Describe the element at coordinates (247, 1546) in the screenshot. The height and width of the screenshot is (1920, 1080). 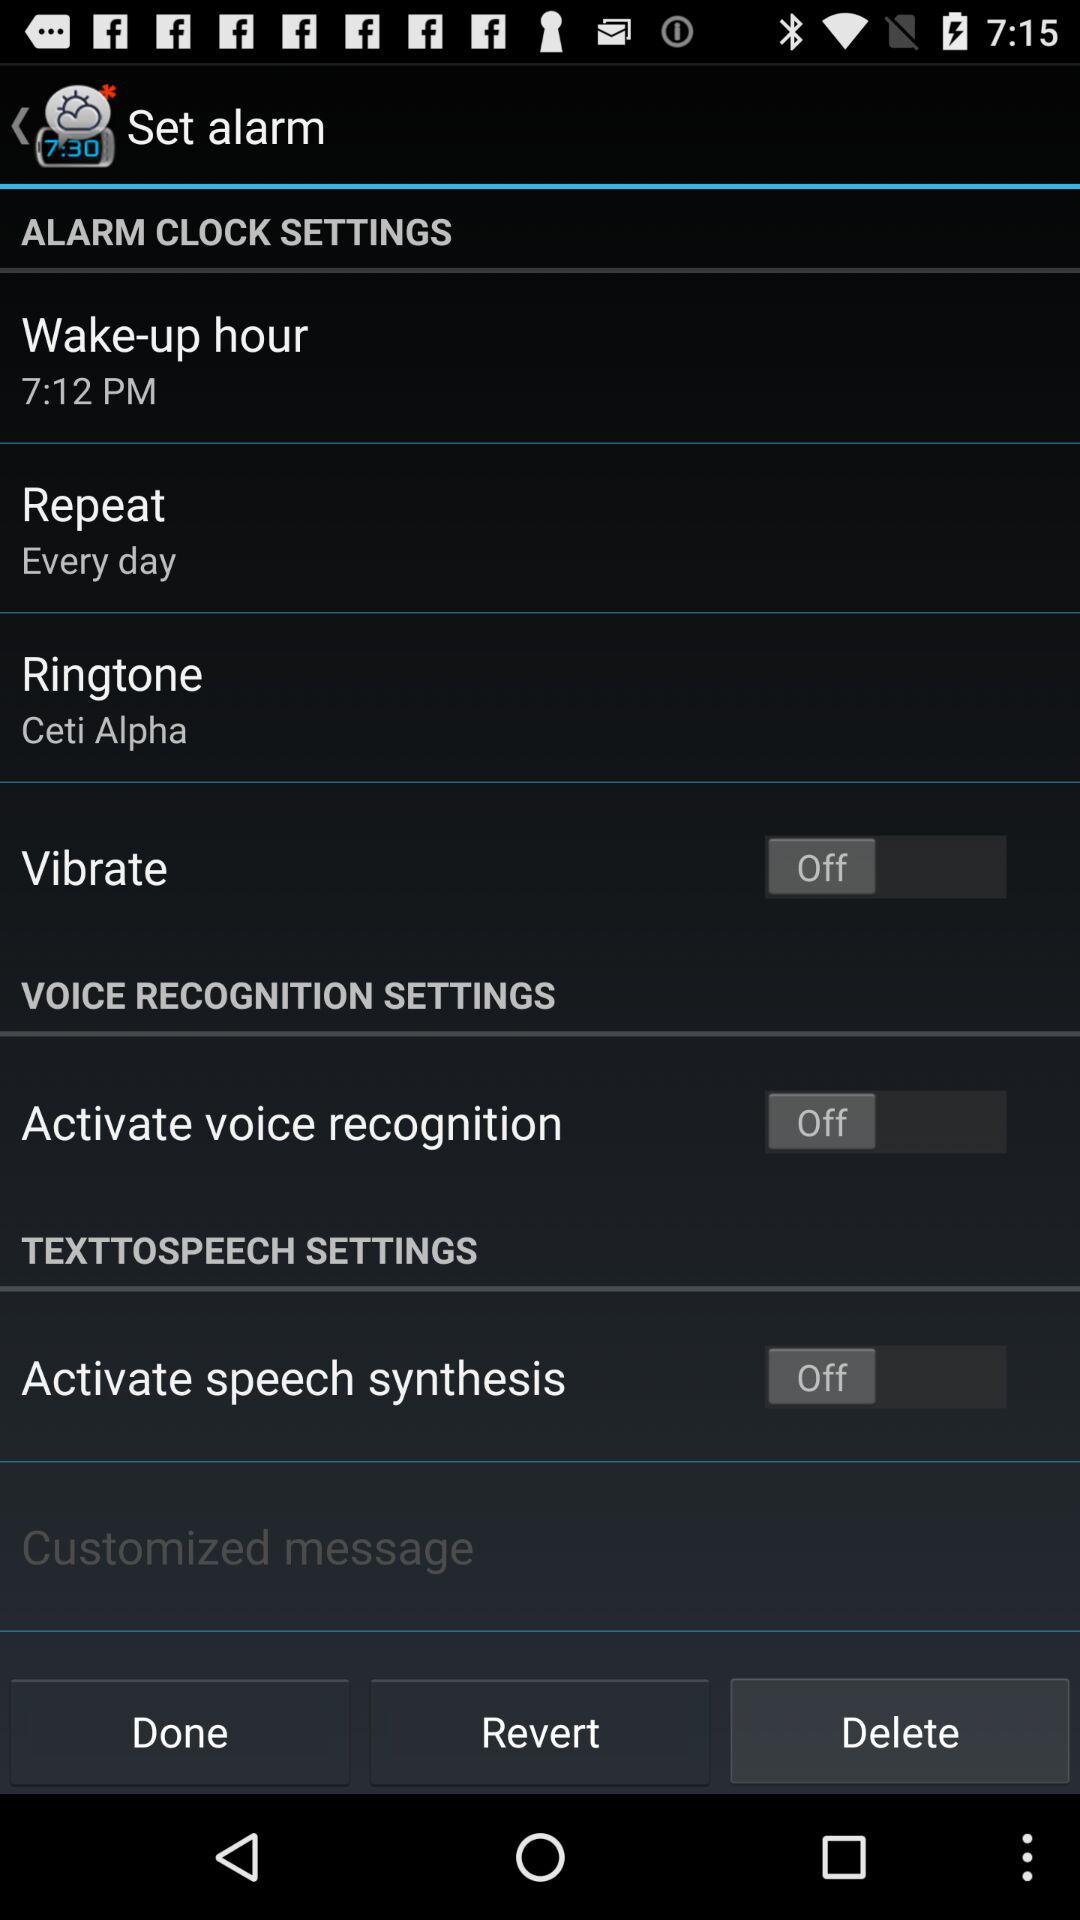
I see `press the app below the activate speech synthesis` at that location.